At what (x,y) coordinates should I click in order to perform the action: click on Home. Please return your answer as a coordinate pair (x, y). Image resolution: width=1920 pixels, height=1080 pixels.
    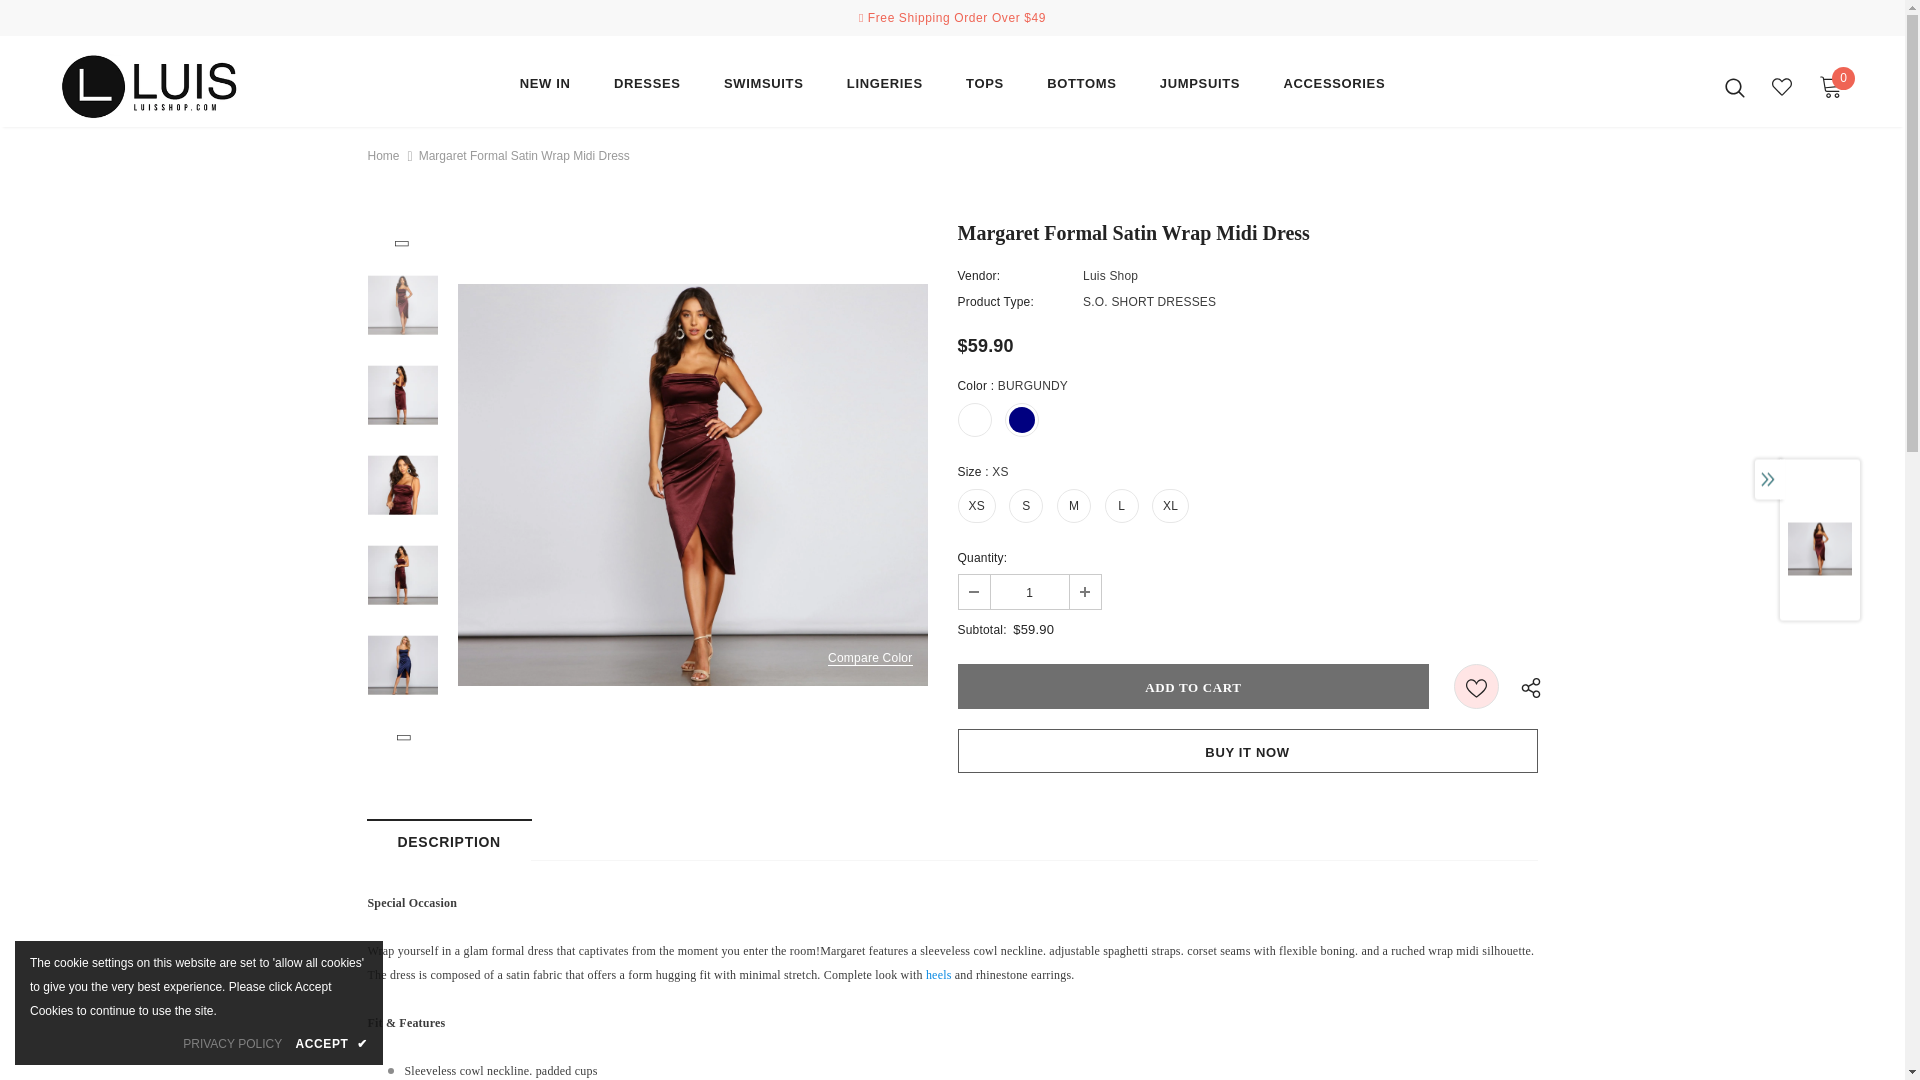
    Looking at the image, I should click on (384, 156).